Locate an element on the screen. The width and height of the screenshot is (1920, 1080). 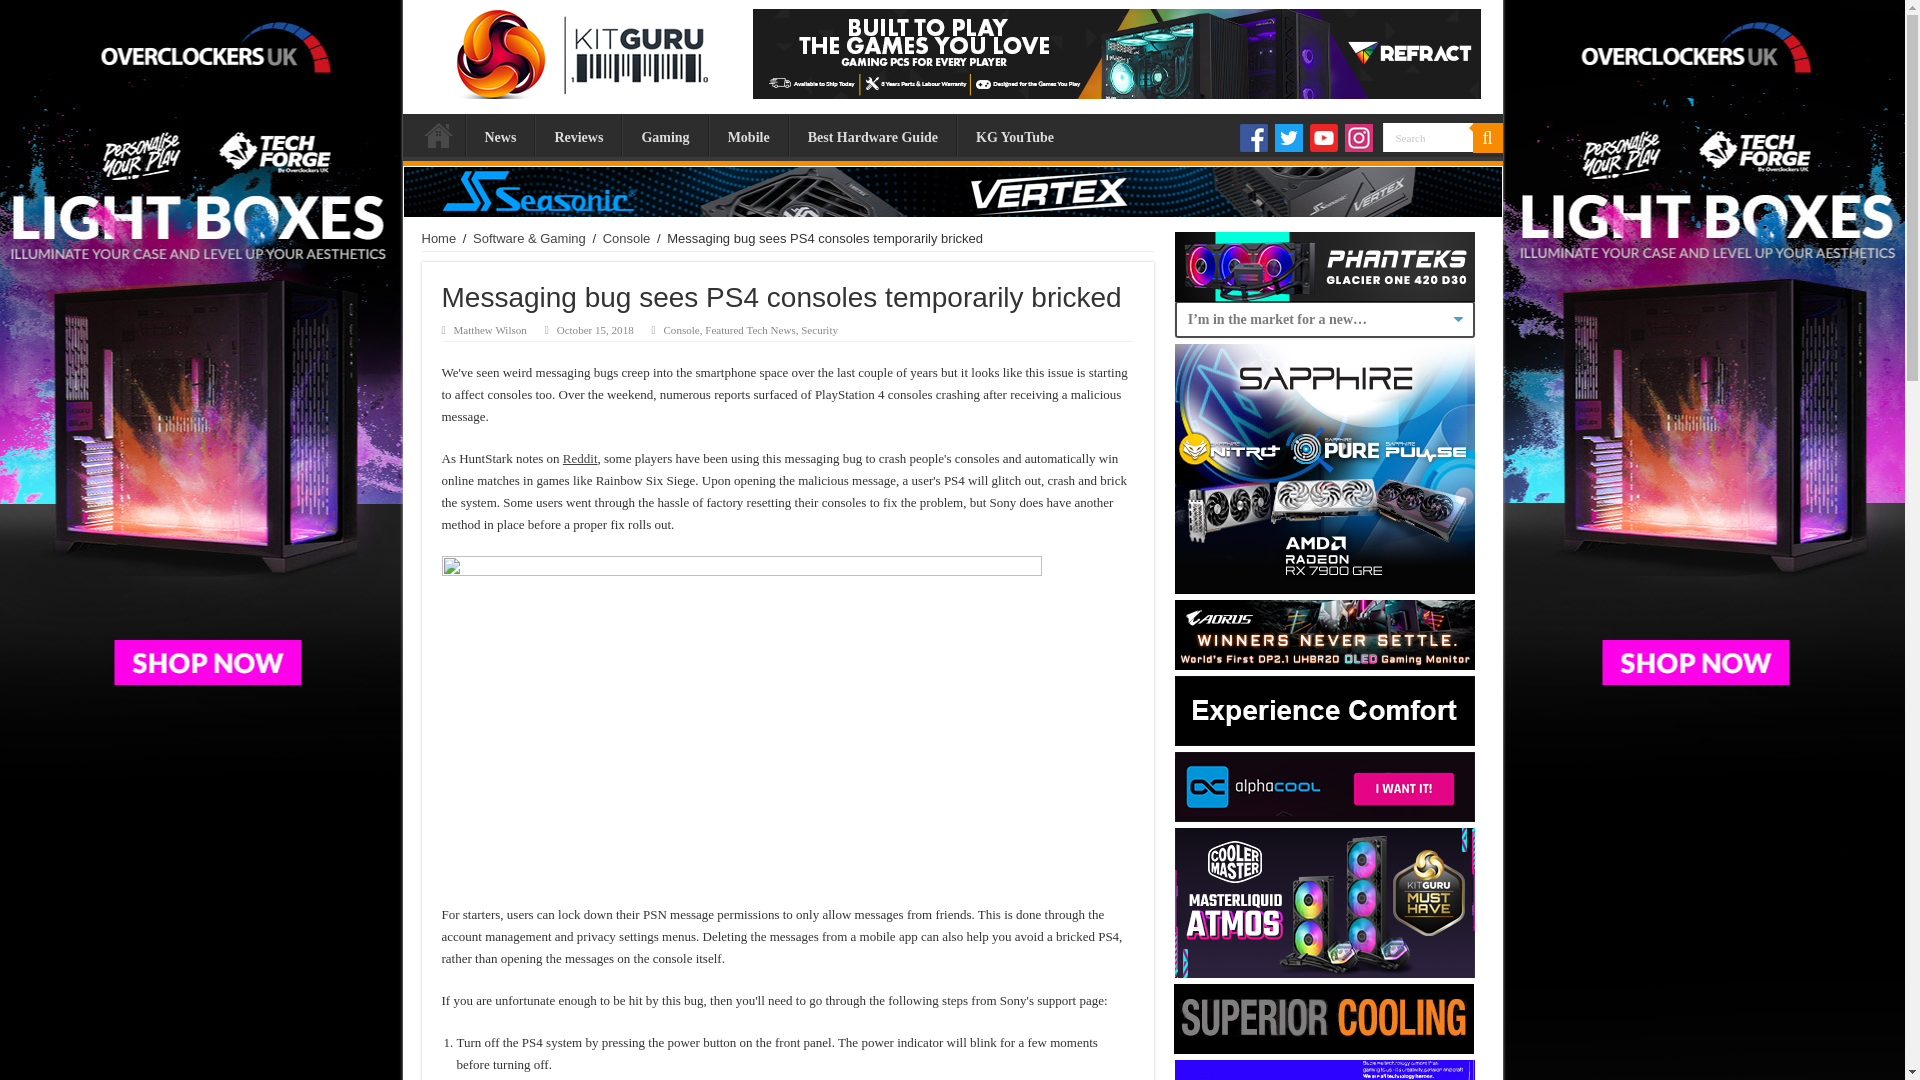
Mobile is located at coordinates (748, 134).